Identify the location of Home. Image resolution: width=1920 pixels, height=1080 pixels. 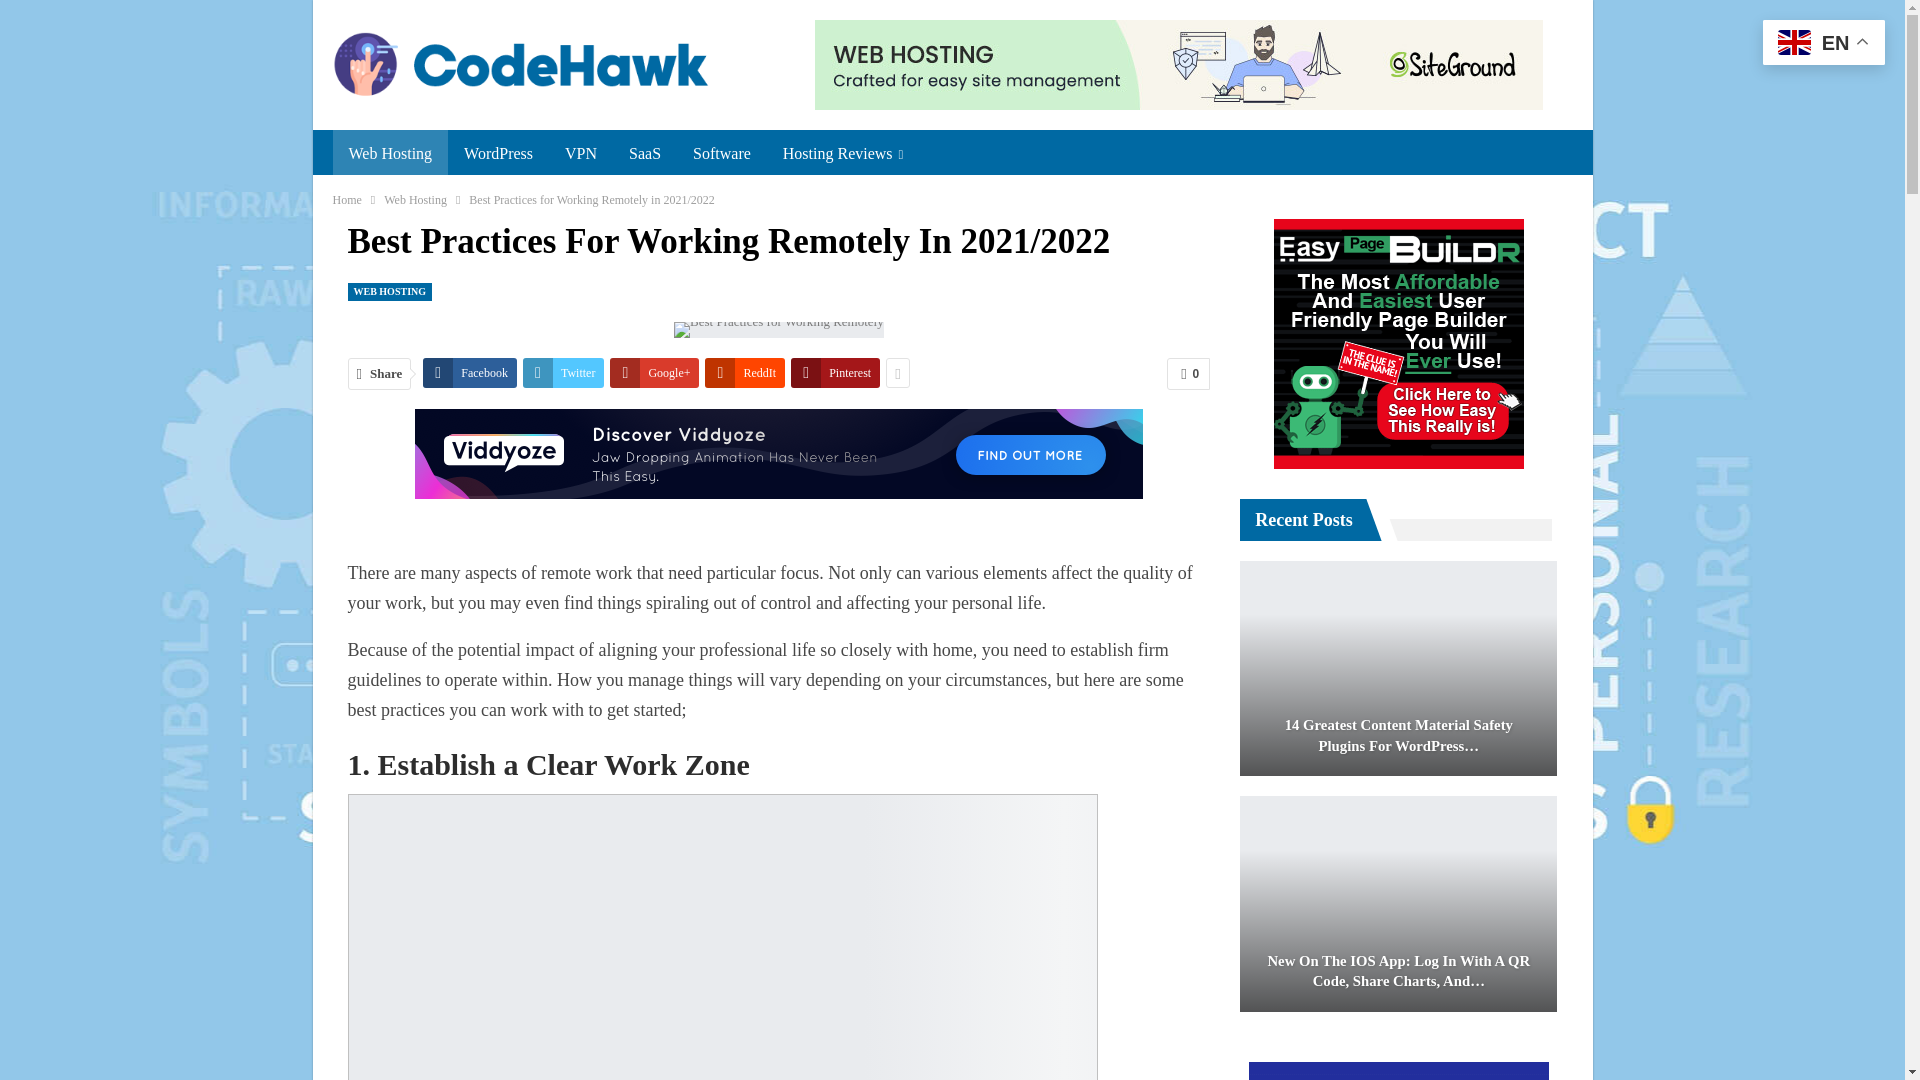
(346, 200).